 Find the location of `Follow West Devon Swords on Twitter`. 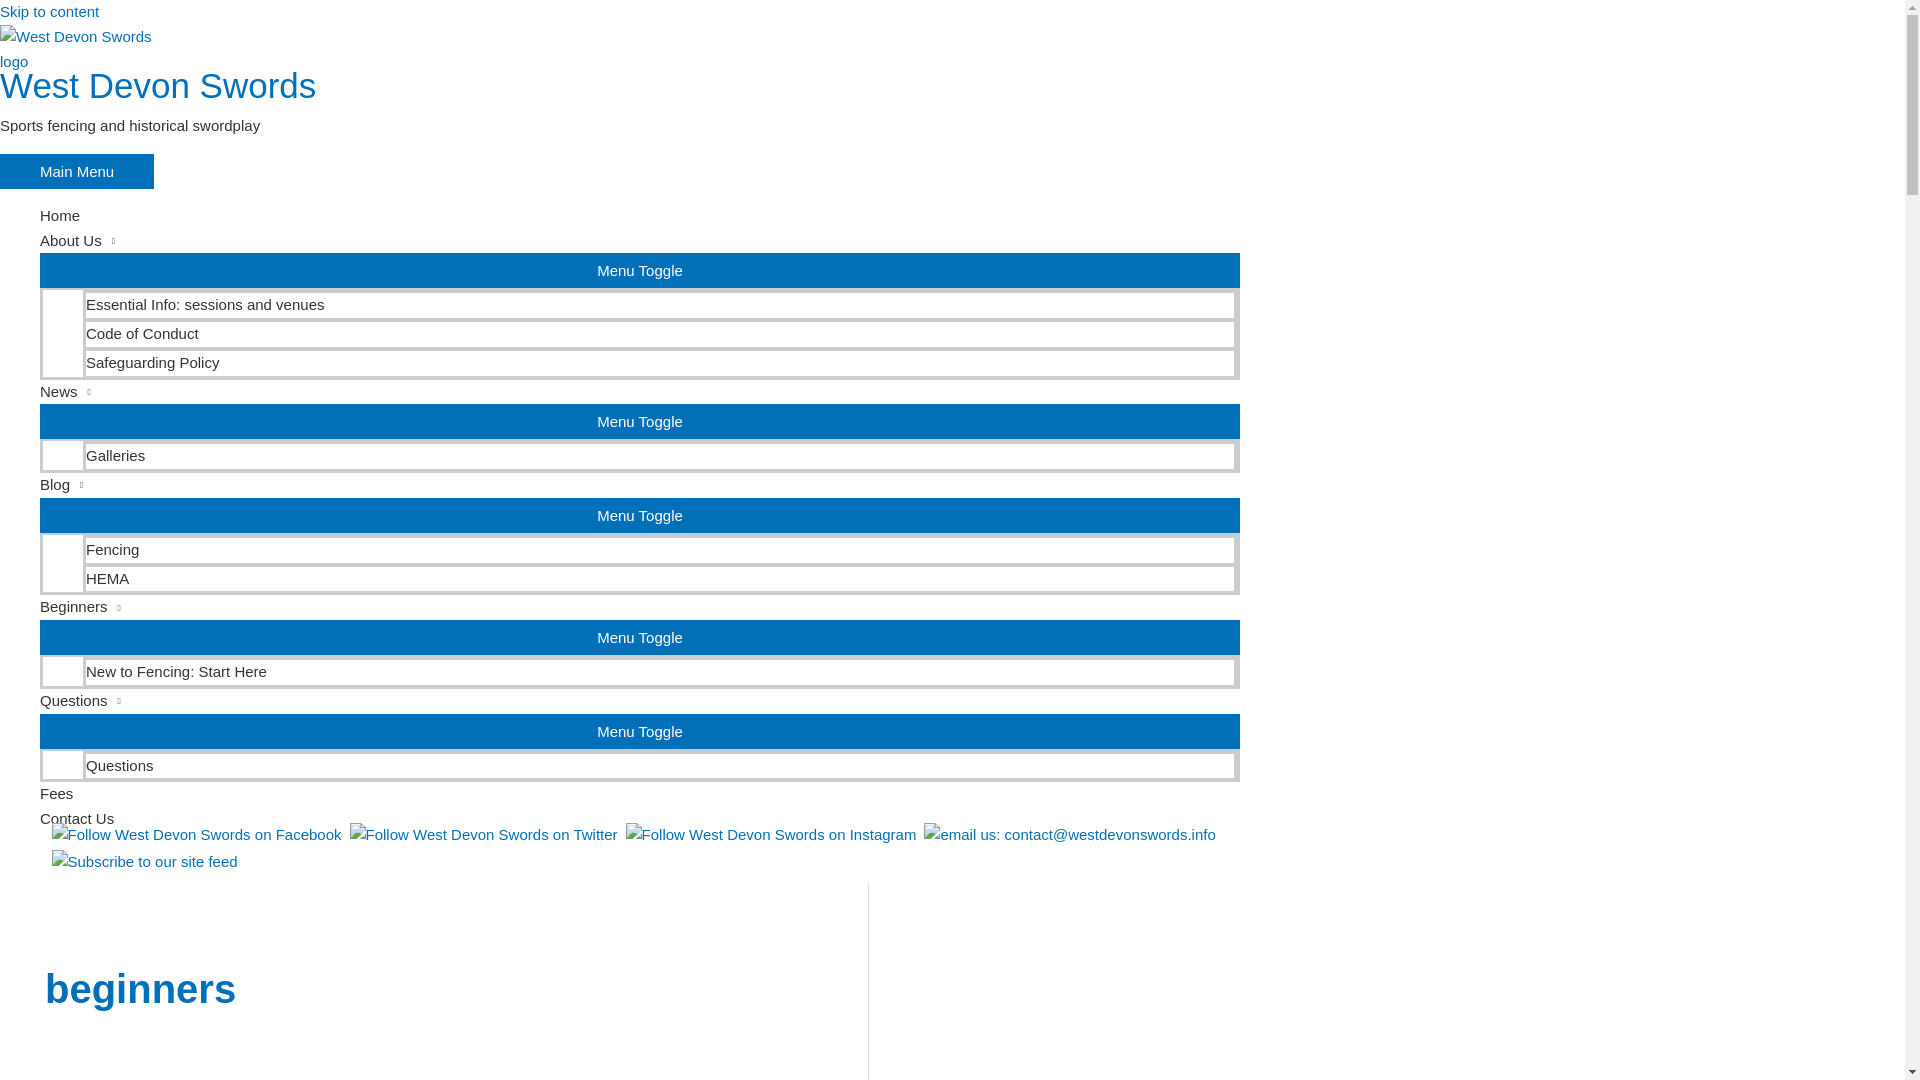

Follow West Devon Swords on Twitter is located at coordinates (484, 836).